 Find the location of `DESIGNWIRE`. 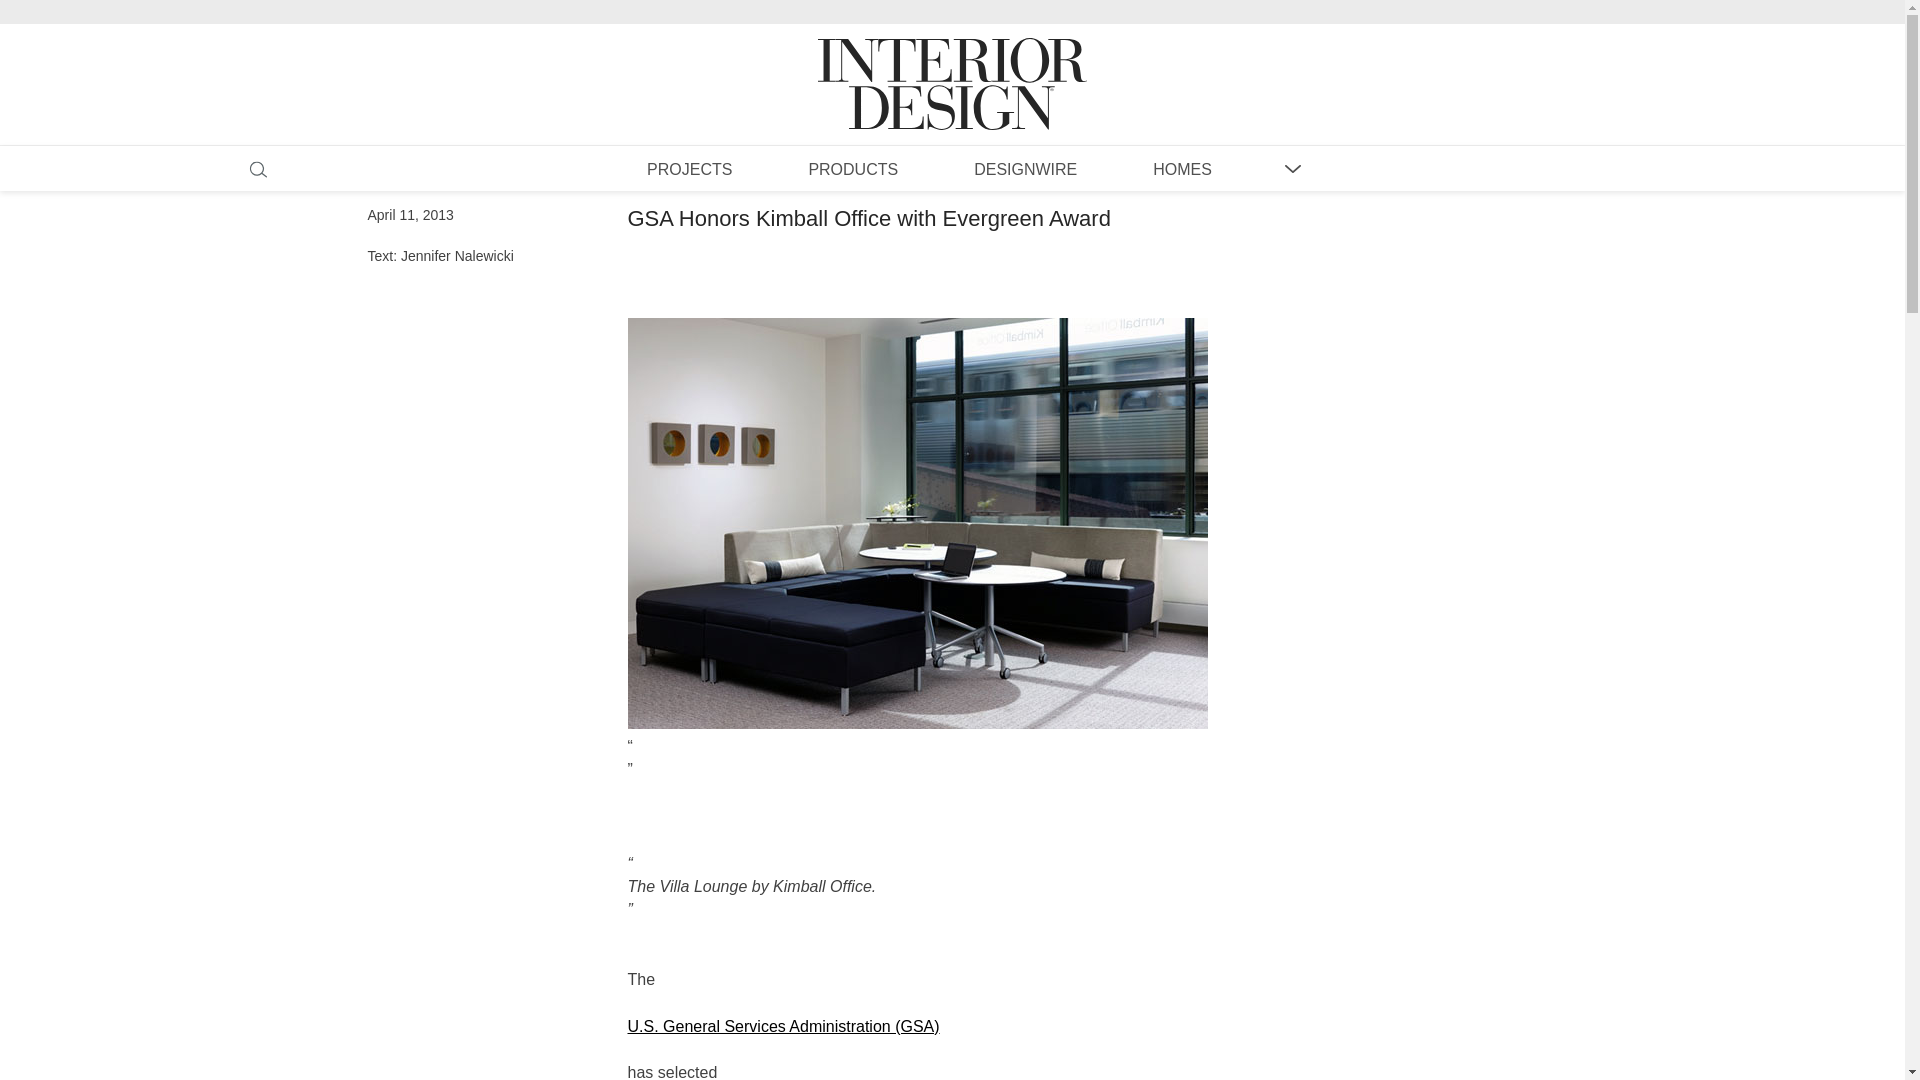

DESIGNWIRE is located at coordinates (1025, 168).